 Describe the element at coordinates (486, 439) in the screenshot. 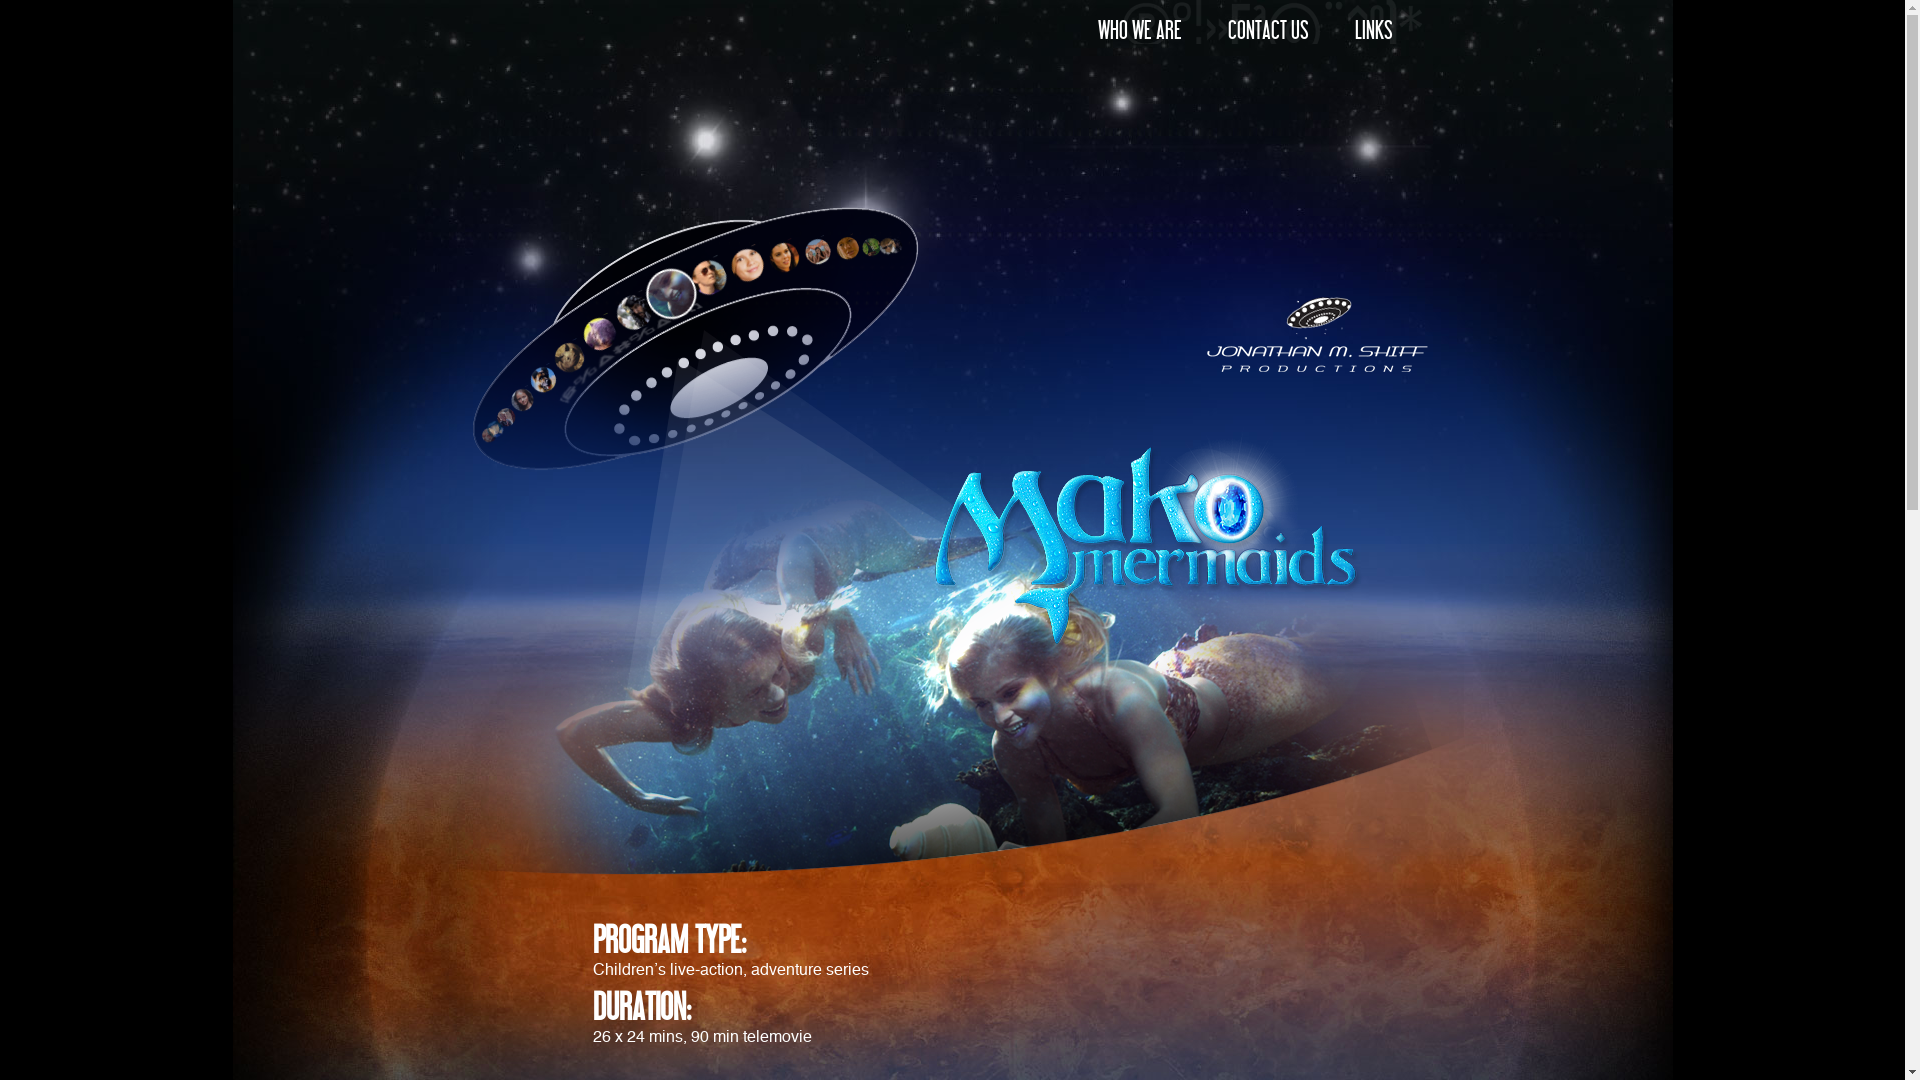

I see `Horace & Tina` at that location.